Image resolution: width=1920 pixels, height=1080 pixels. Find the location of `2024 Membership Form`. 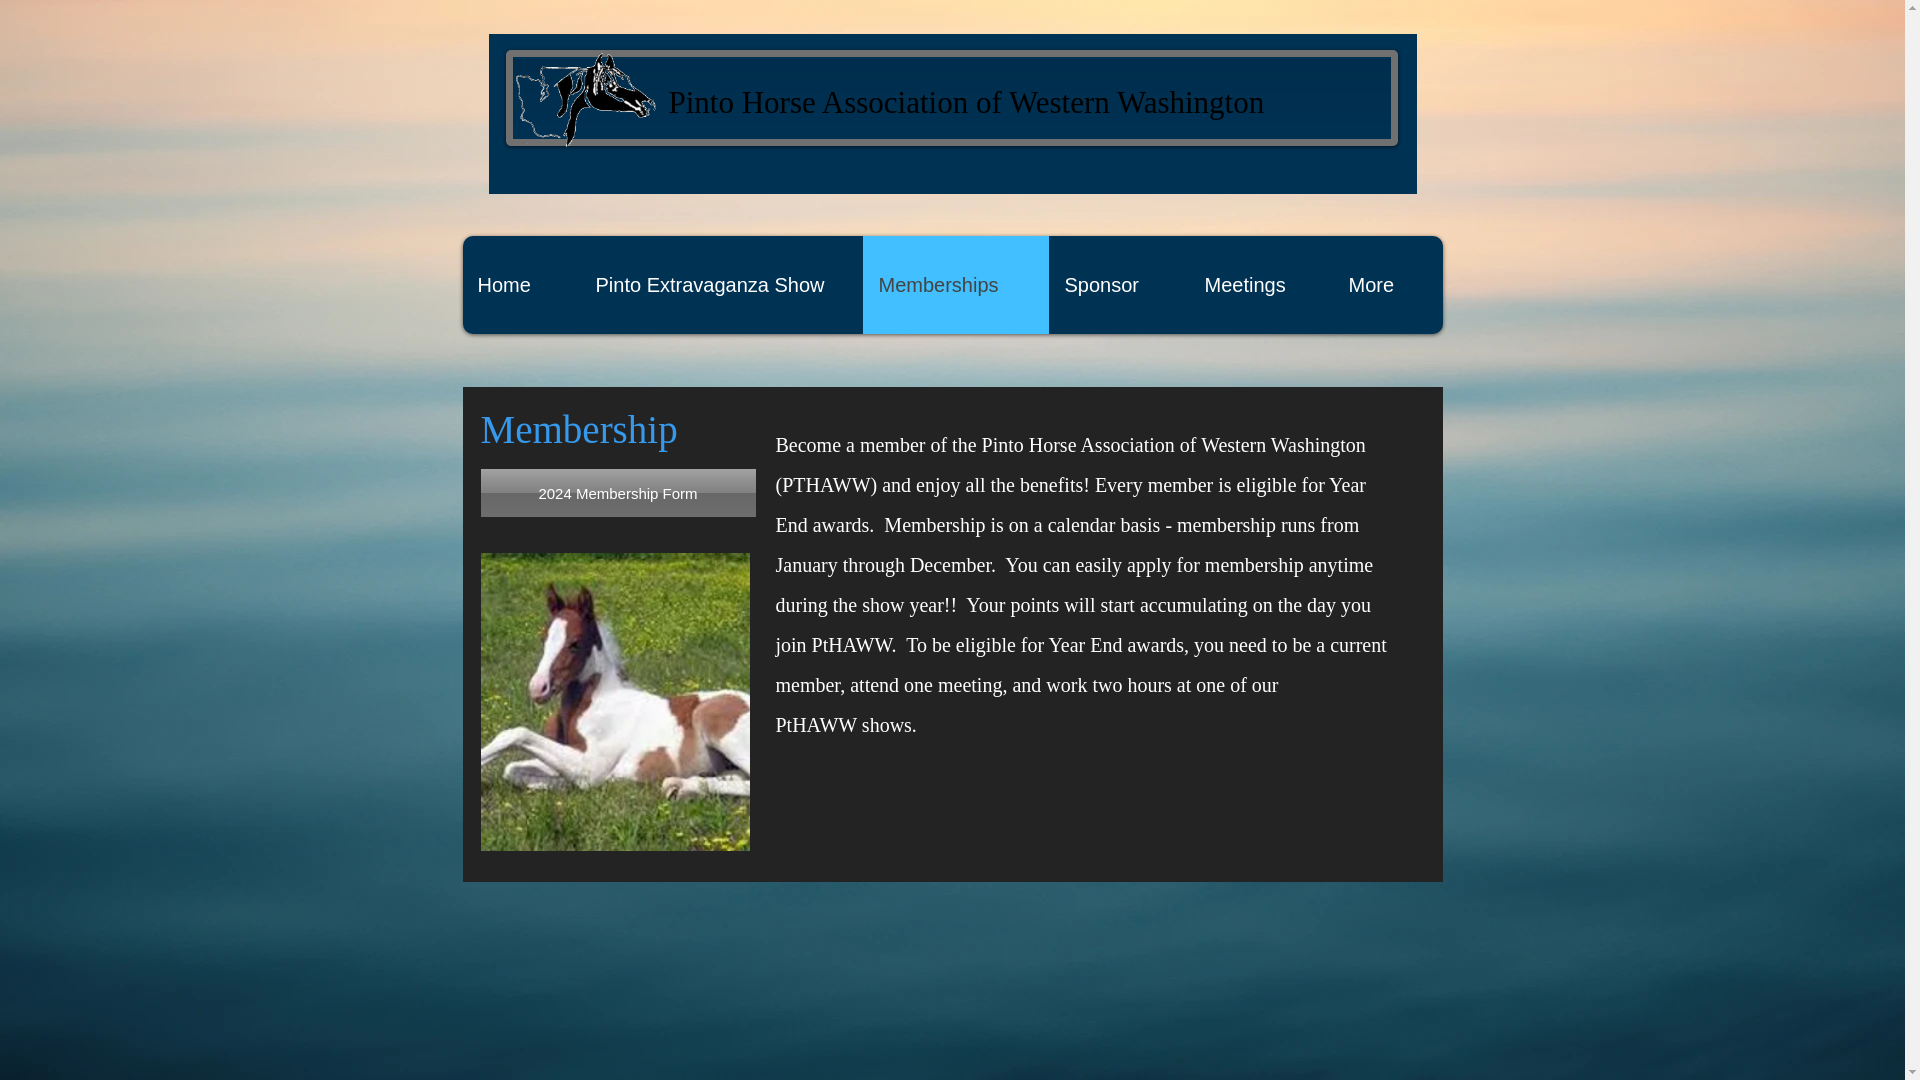

2024 Membership Form is located at coordinates (617, 492).